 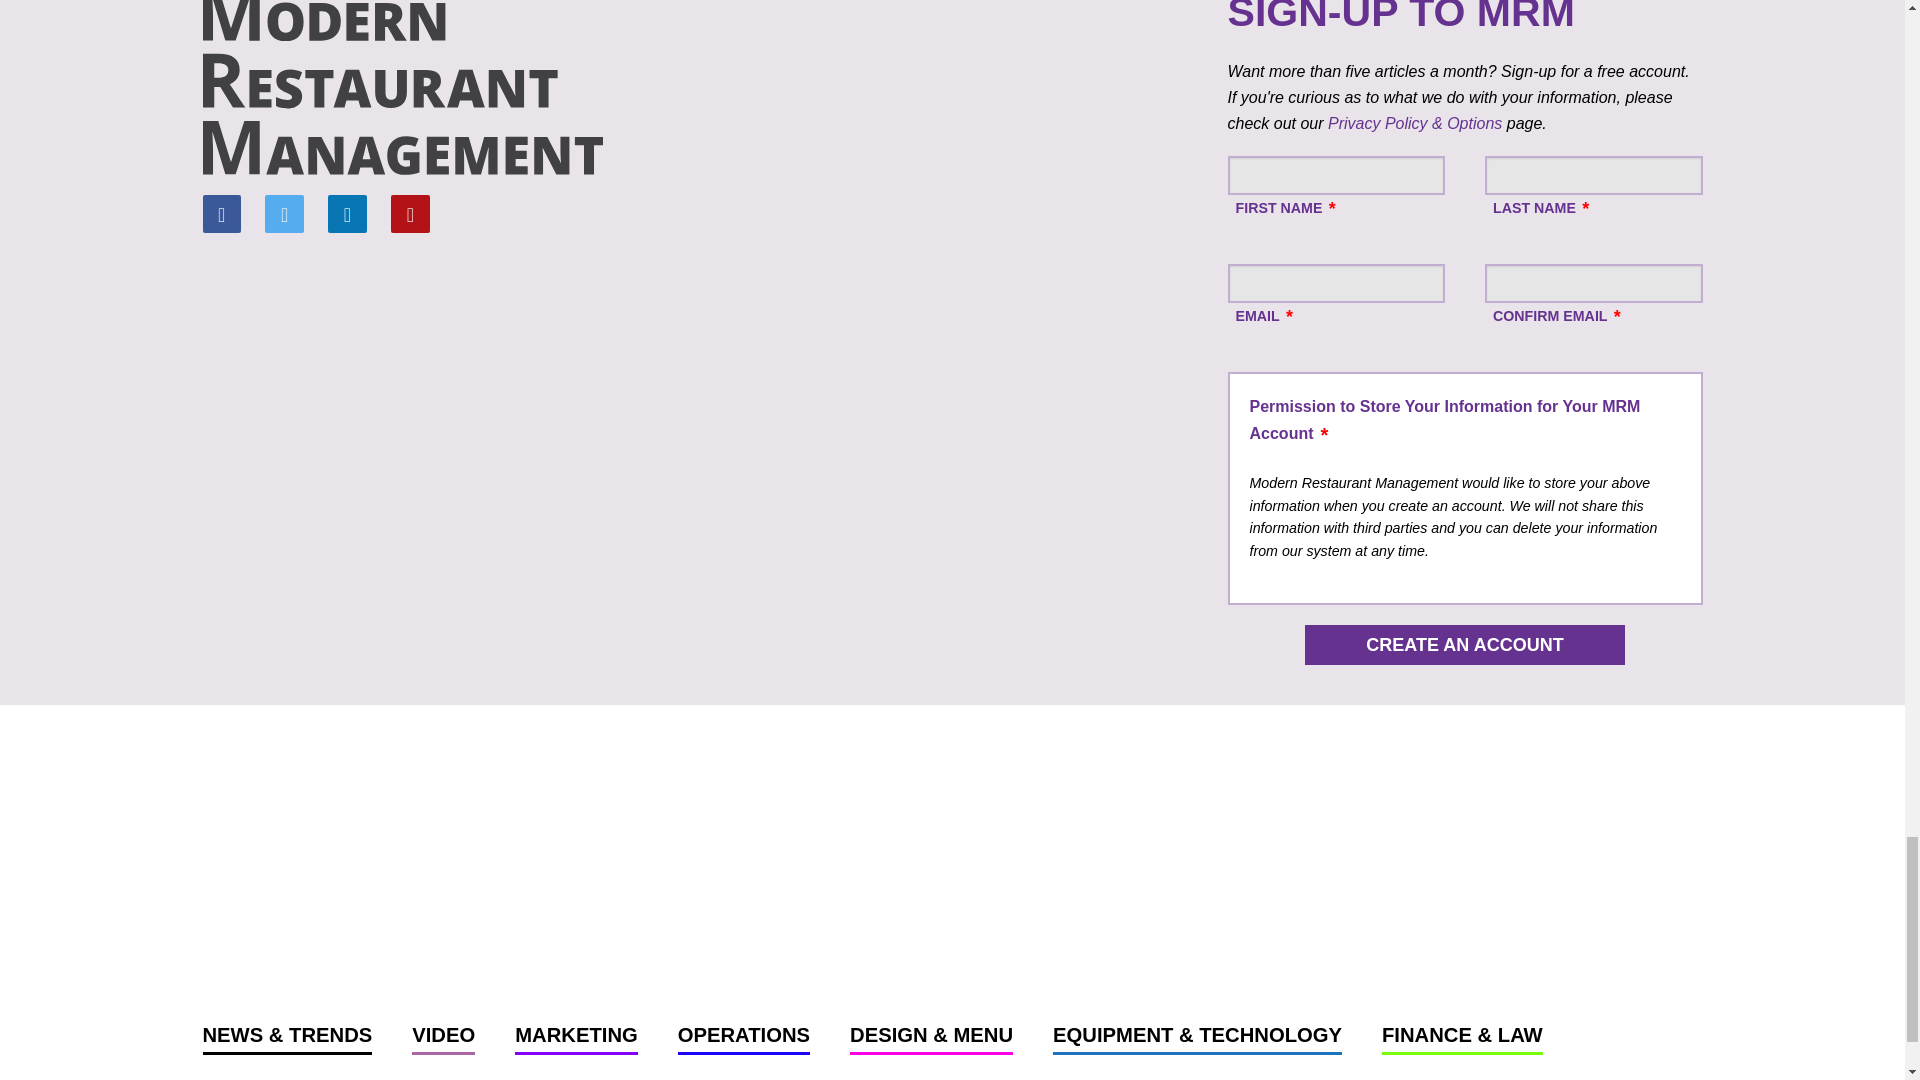 What do you see at coordinates (744, 1040) in the screenshot?
I see `OPERATIONS` at bounding box center [744, 1040].